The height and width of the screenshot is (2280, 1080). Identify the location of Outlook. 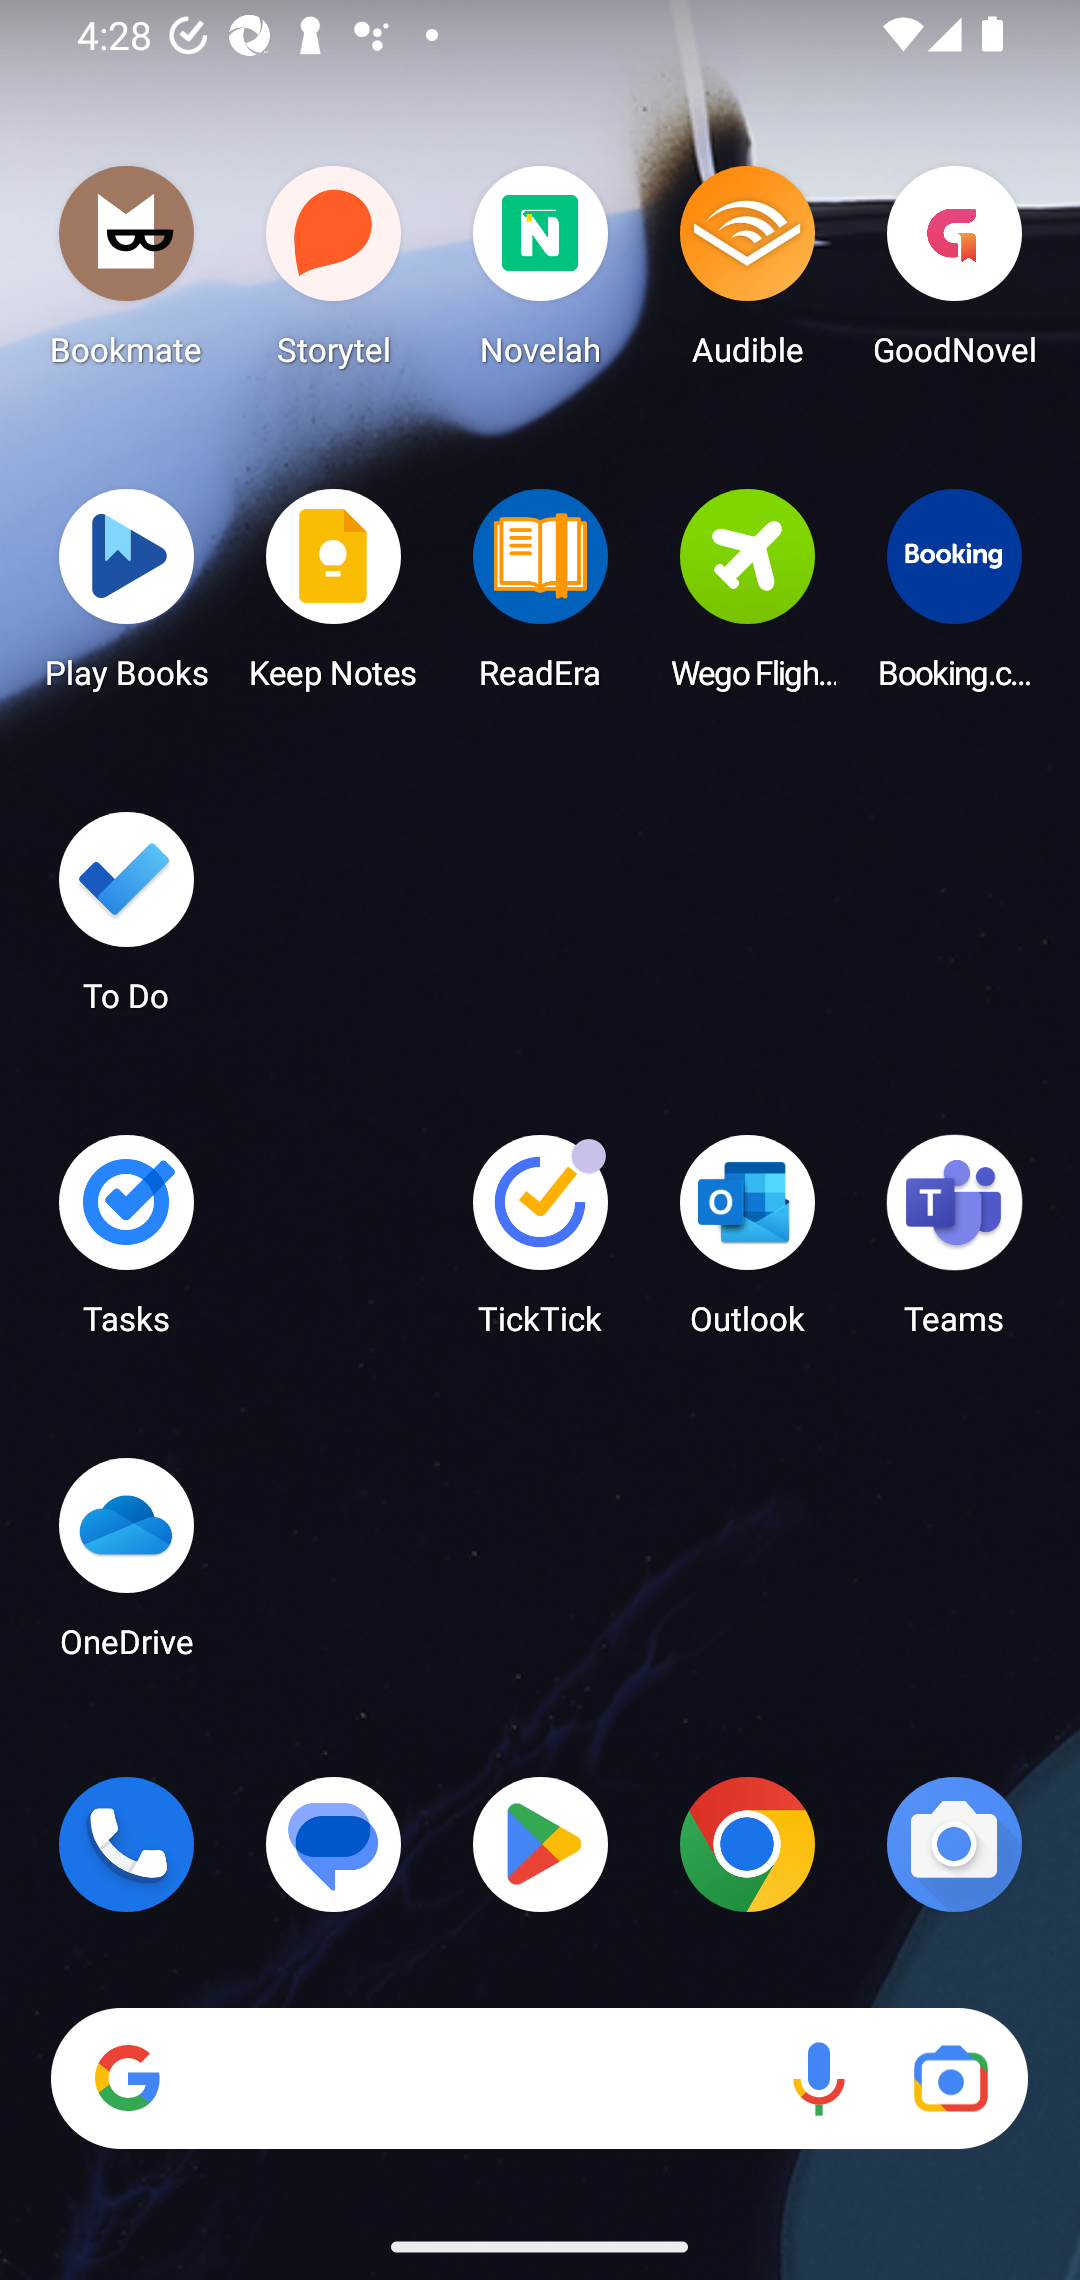
(747, 1244).